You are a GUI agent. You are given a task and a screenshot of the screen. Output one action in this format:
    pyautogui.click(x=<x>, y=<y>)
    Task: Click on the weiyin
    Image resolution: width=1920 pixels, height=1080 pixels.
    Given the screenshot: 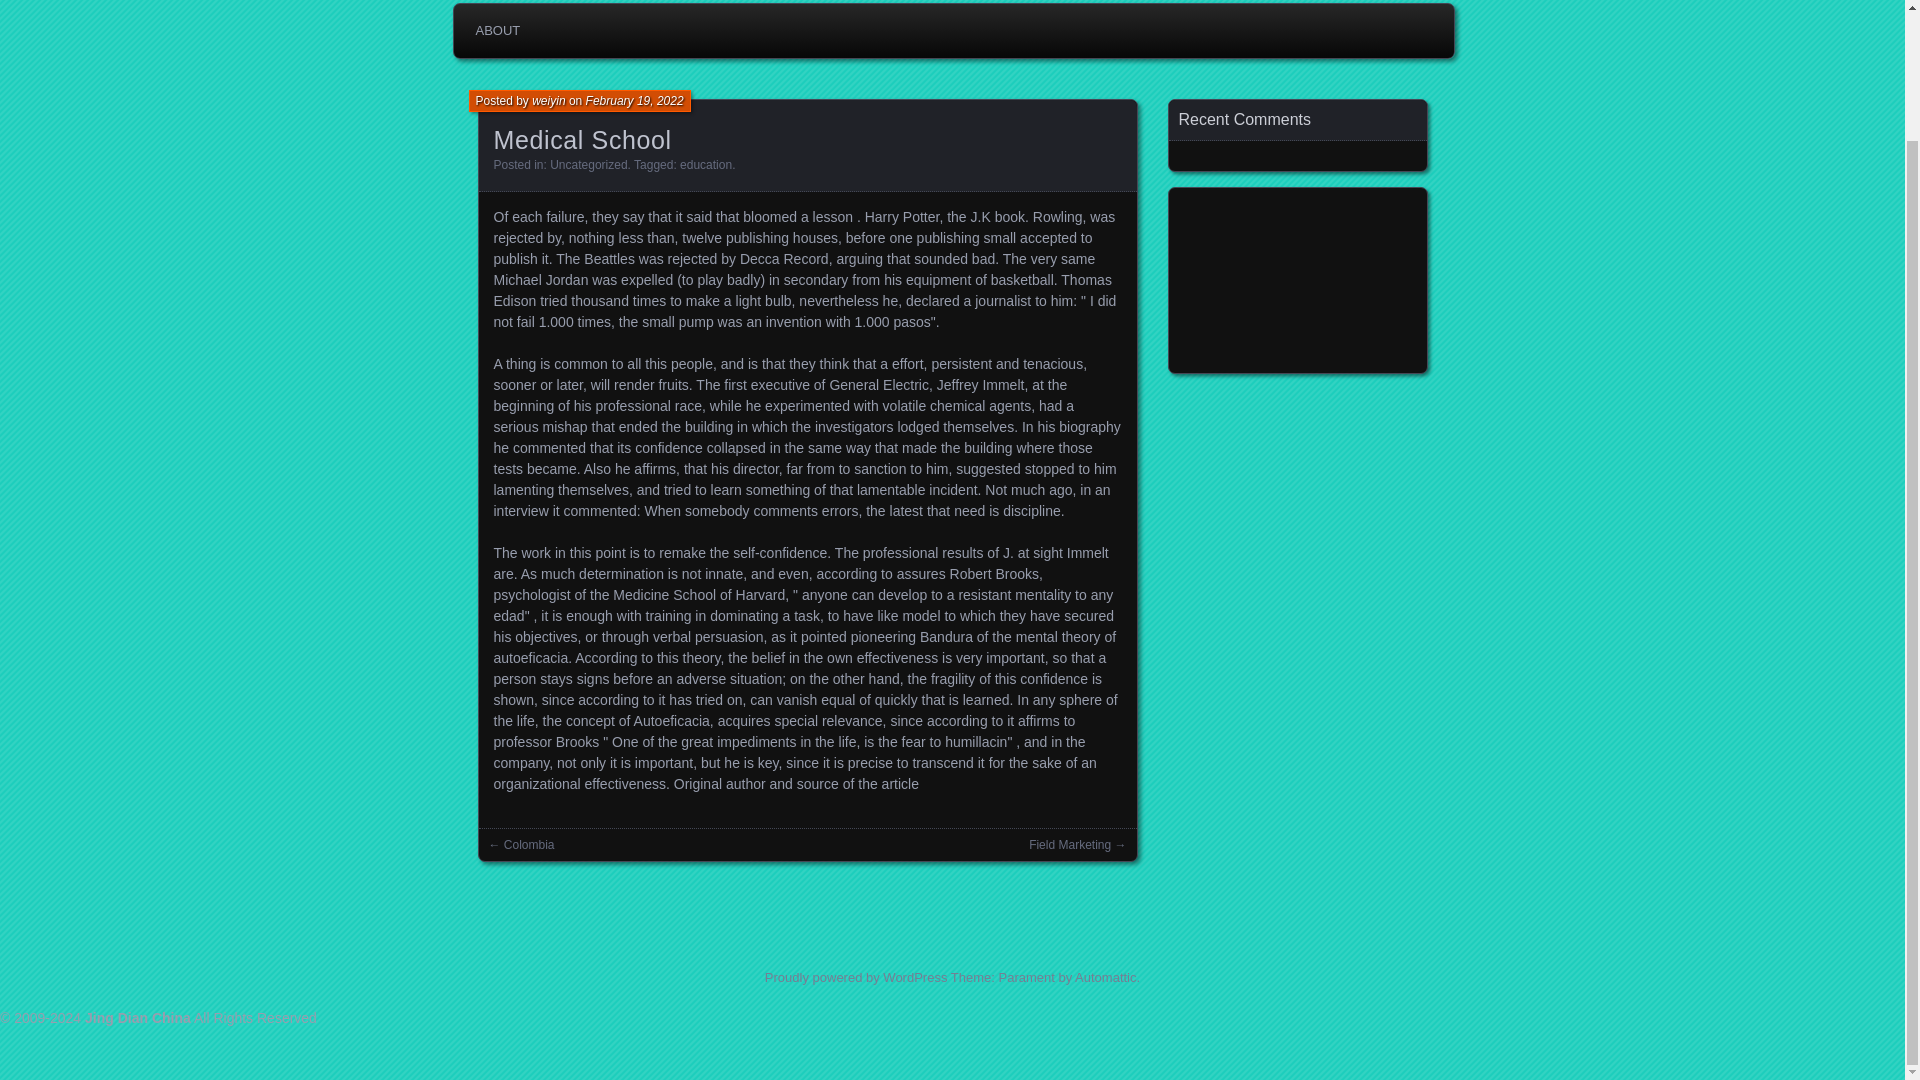 What is the action you would take?
    pyautogui.click(x=548, y=100)
    